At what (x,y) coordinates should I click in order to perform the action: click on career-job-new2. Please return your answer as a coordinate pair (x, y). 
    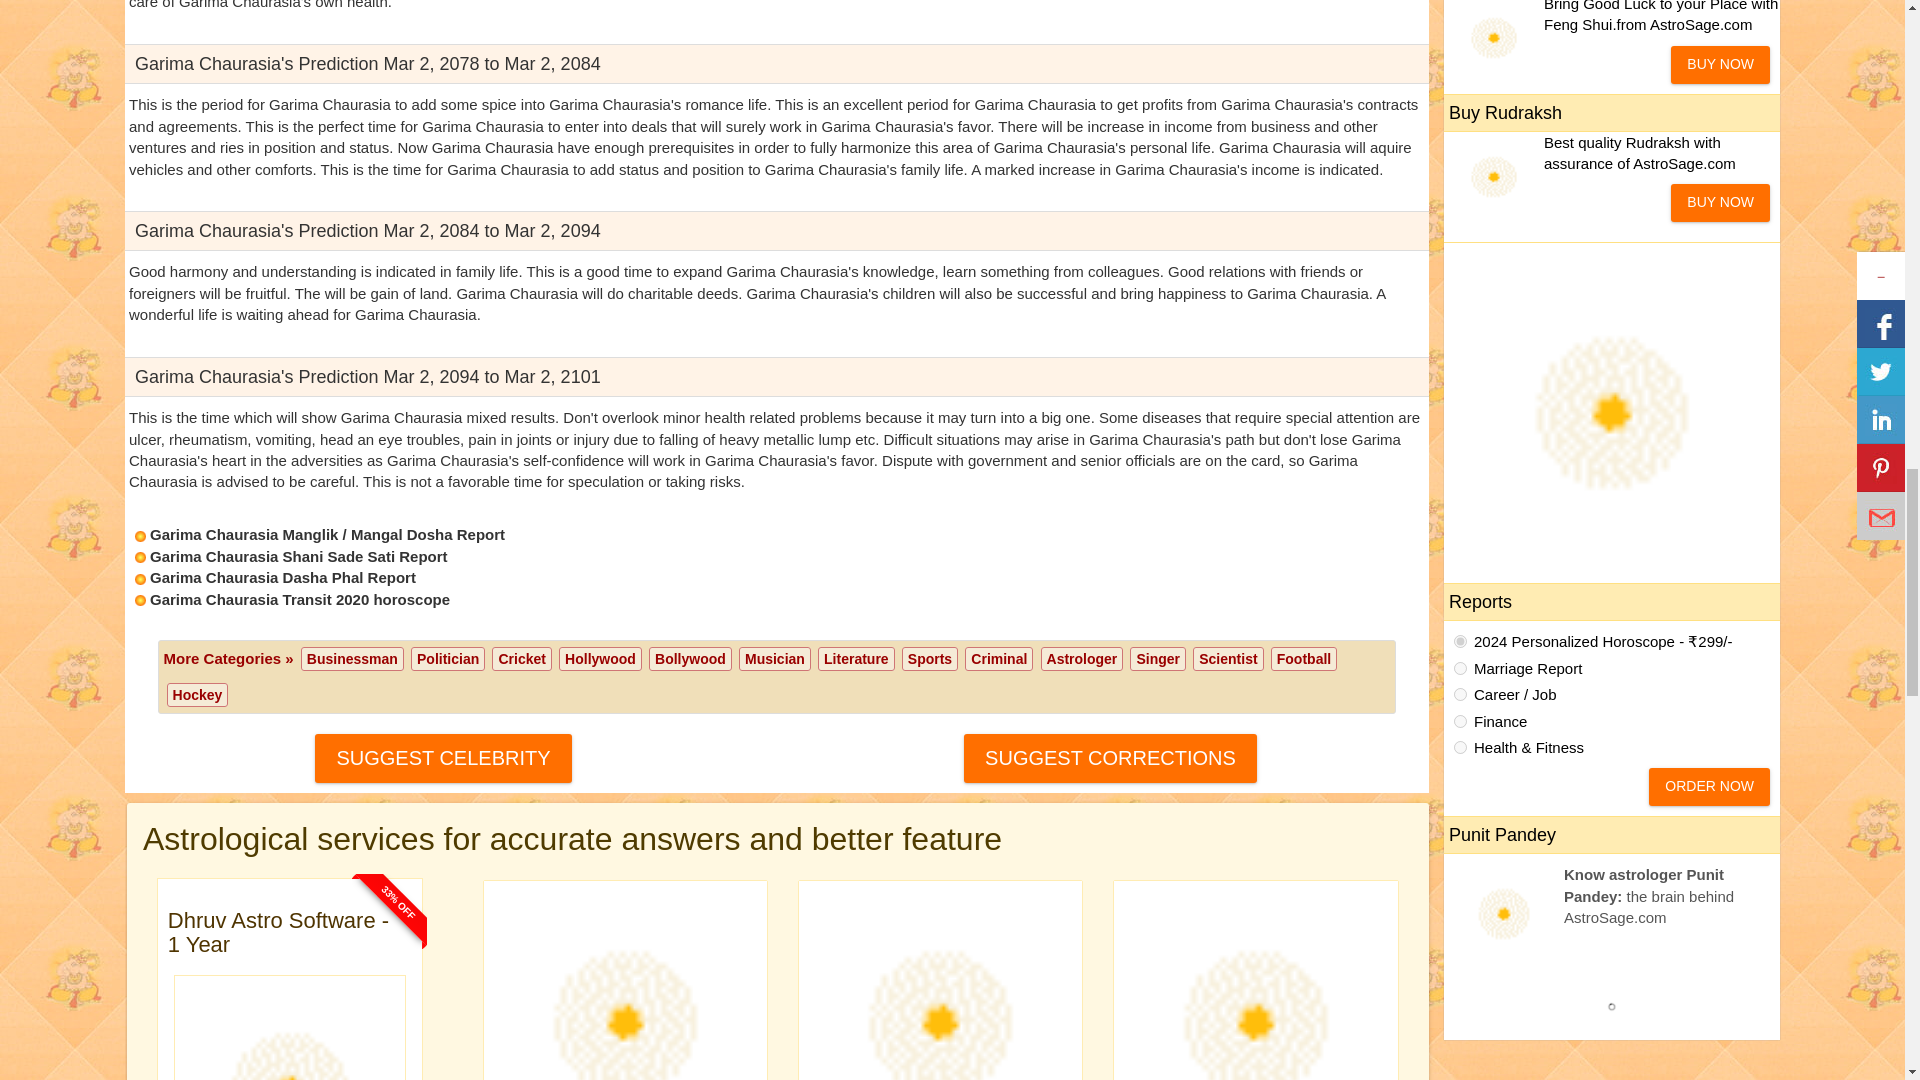
    Looking at the image, I should click on (1460, 694).